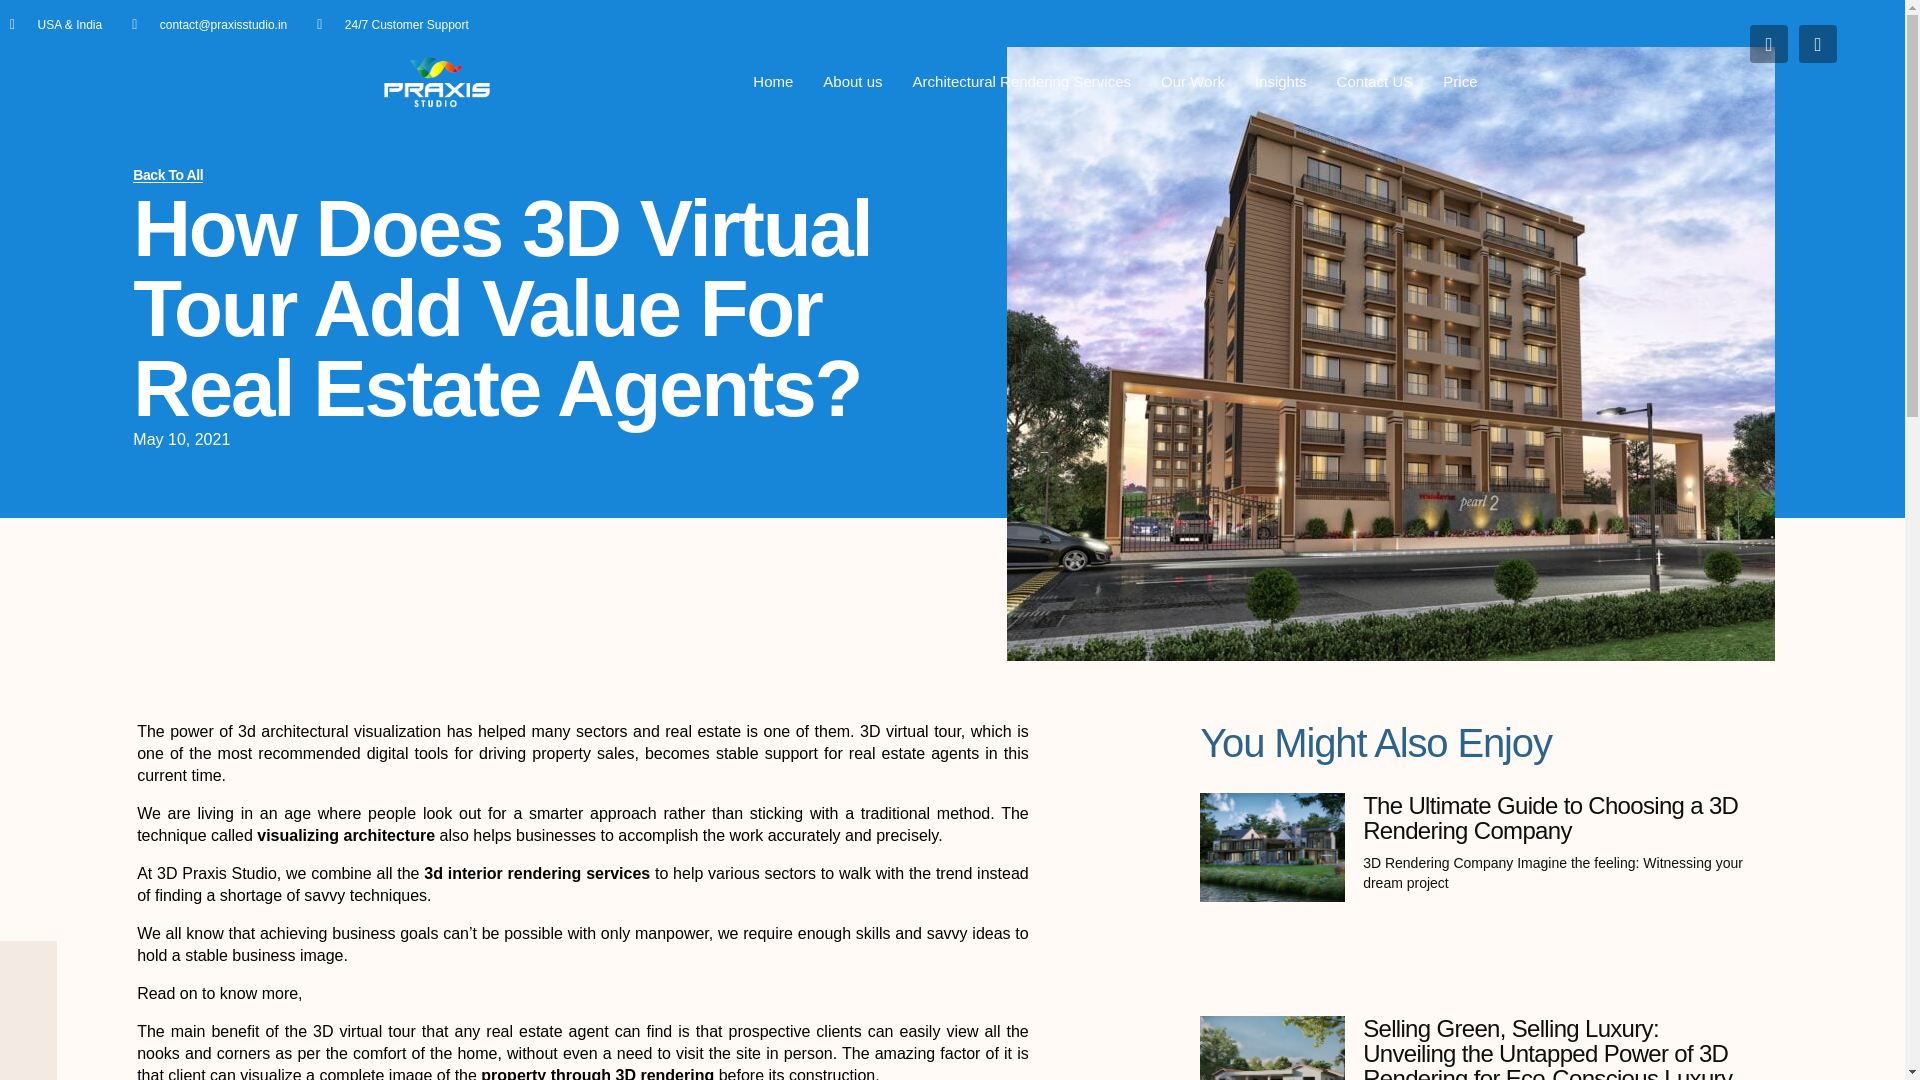 The image size is (1920, 1080). I want to click on Our Work, so click(1193, 82).